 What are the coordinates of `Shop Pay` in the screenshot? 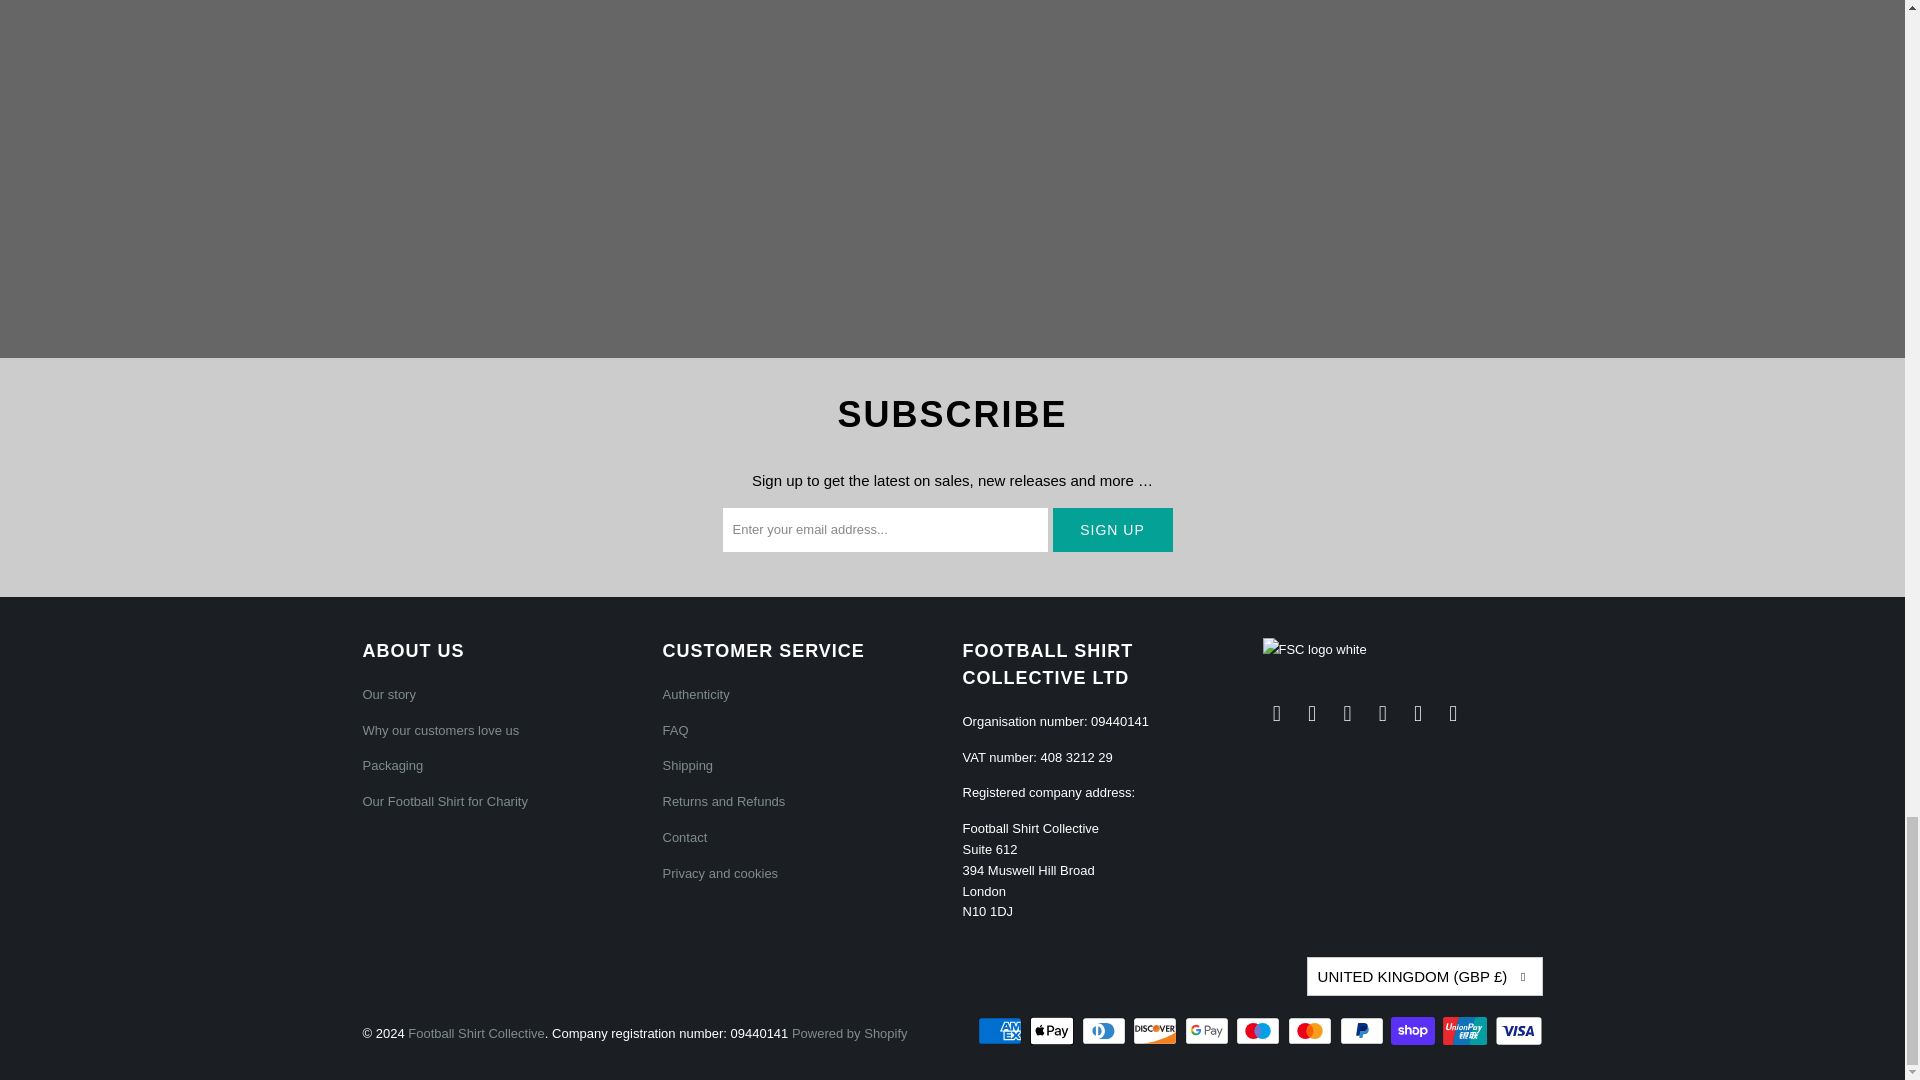 It's located at (1414, 1031).